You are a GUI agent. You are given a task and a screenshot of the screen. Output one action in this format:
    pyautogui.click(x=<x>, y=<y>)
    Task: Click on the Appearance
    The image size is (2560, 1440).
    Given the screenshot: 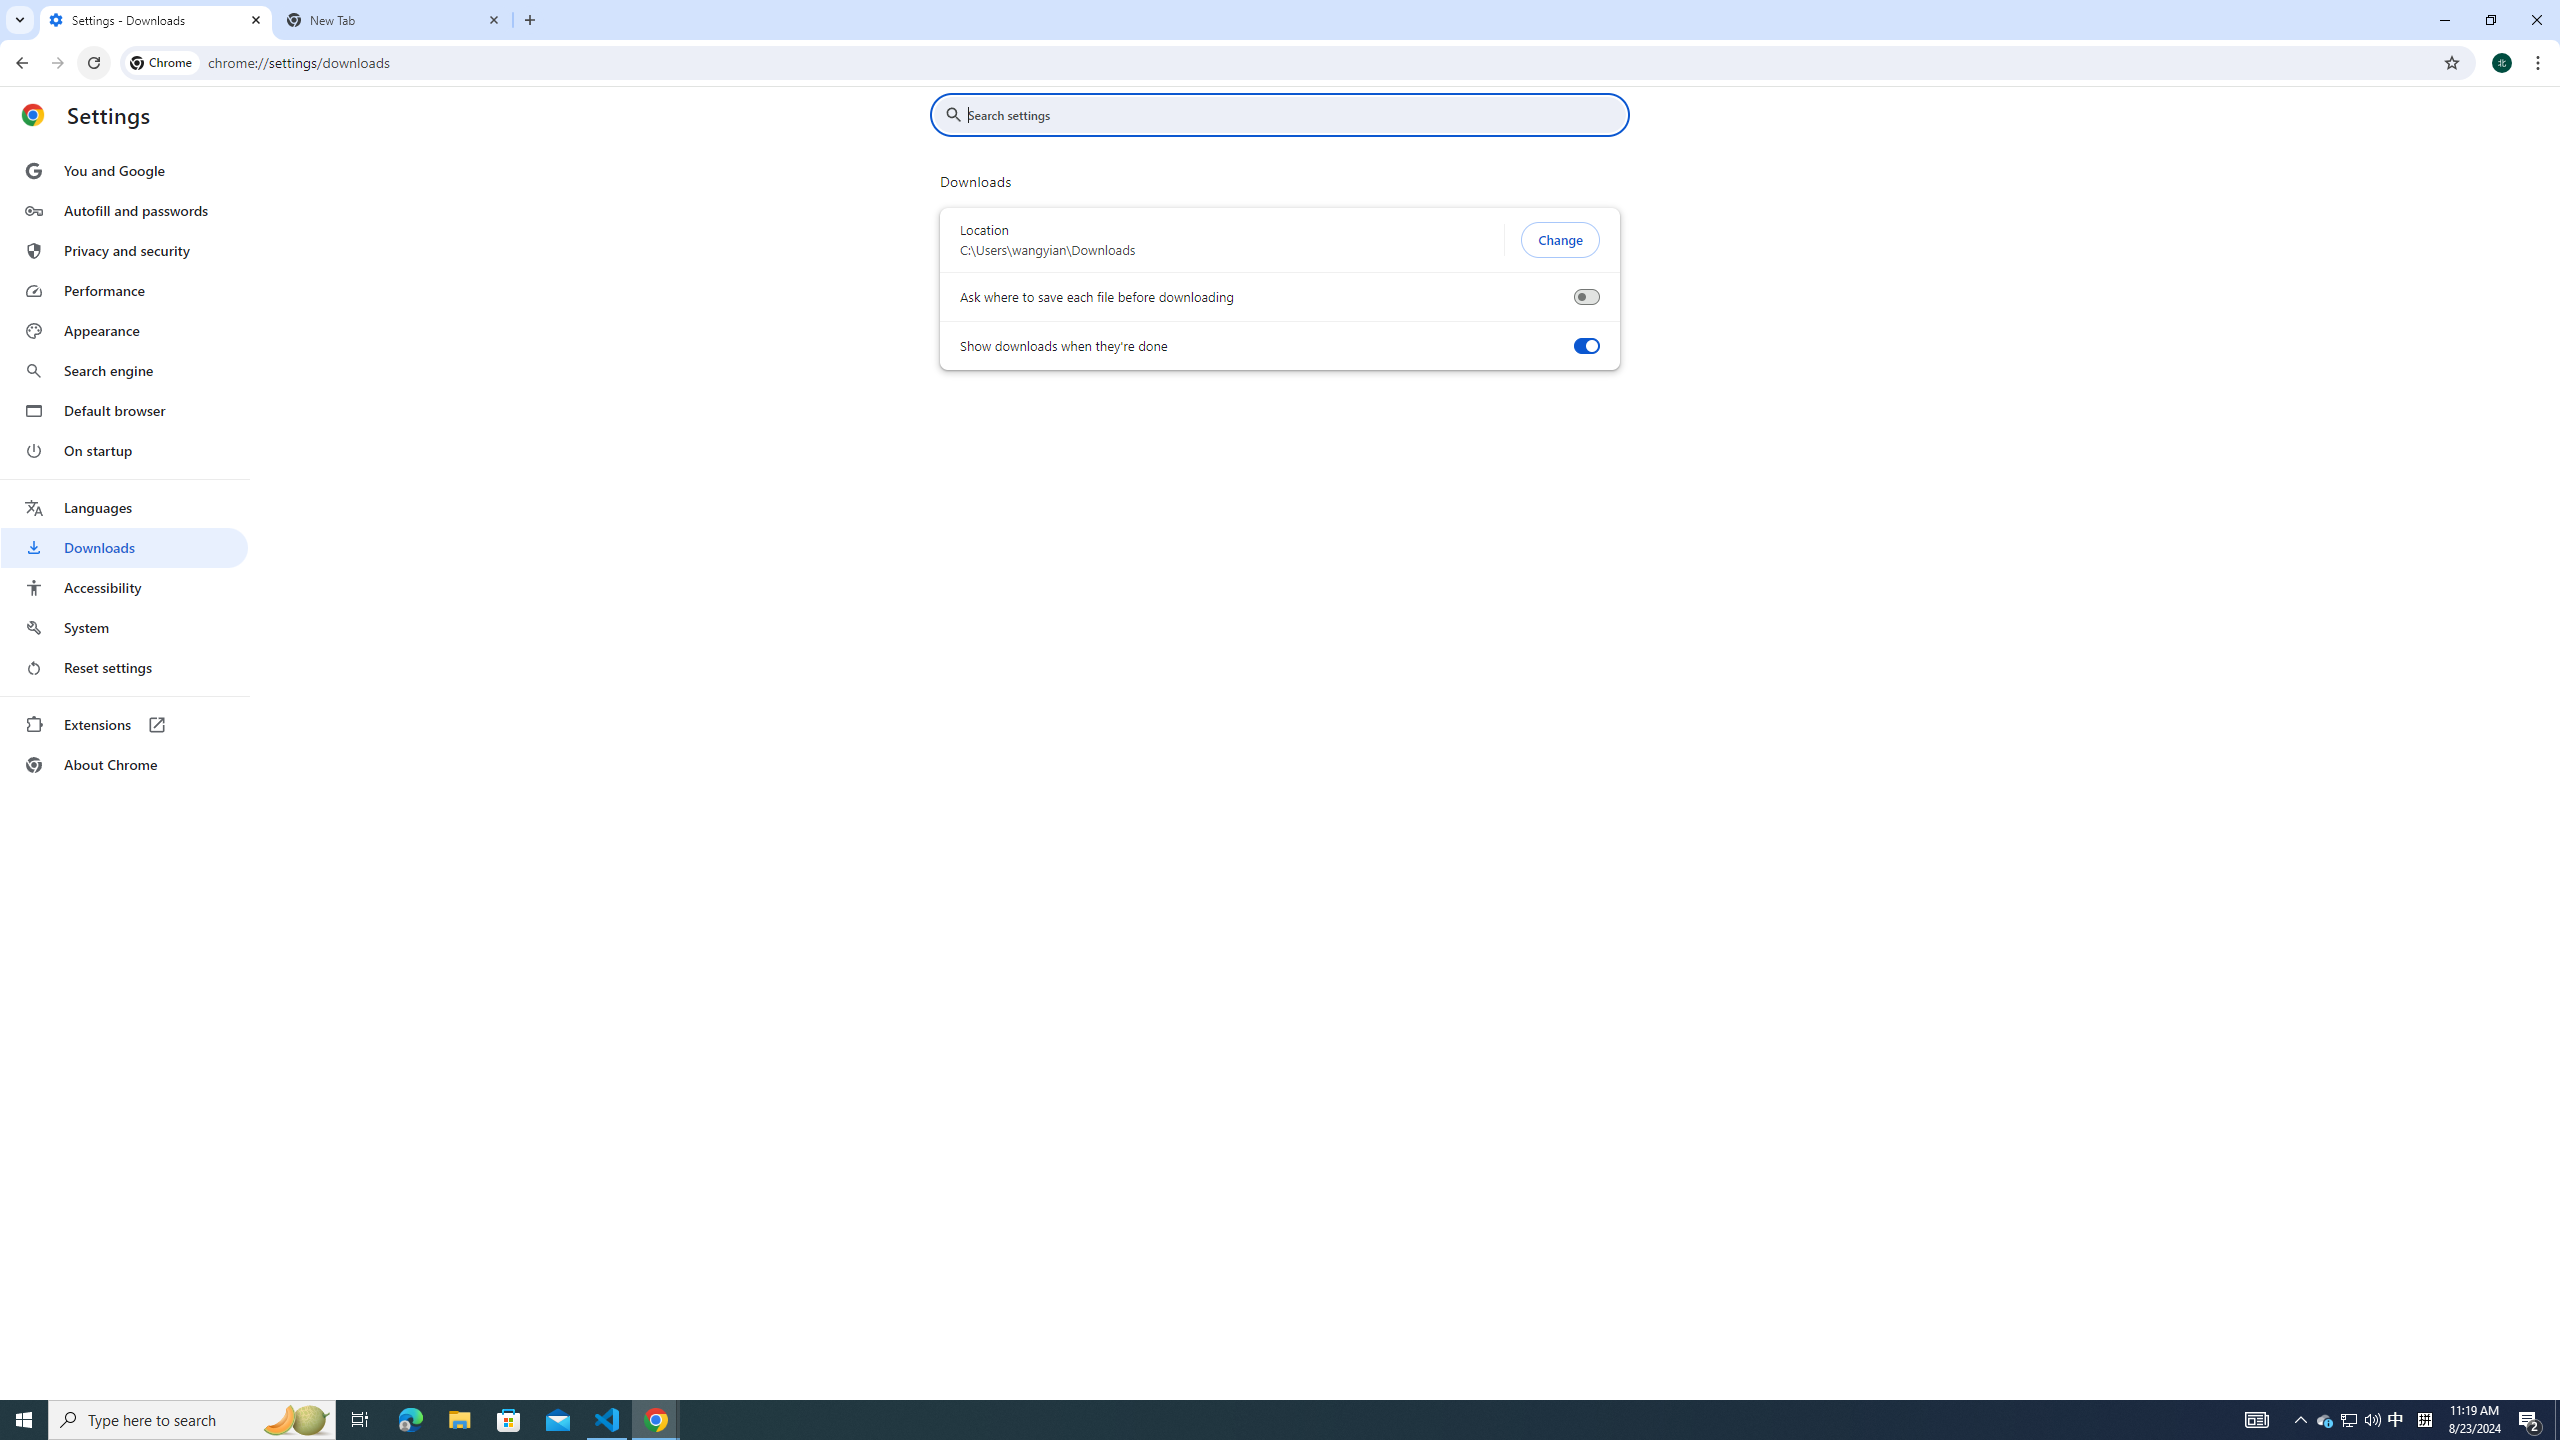 What is the action you would take?
    pyautogui.click(x=124, y=331)
    